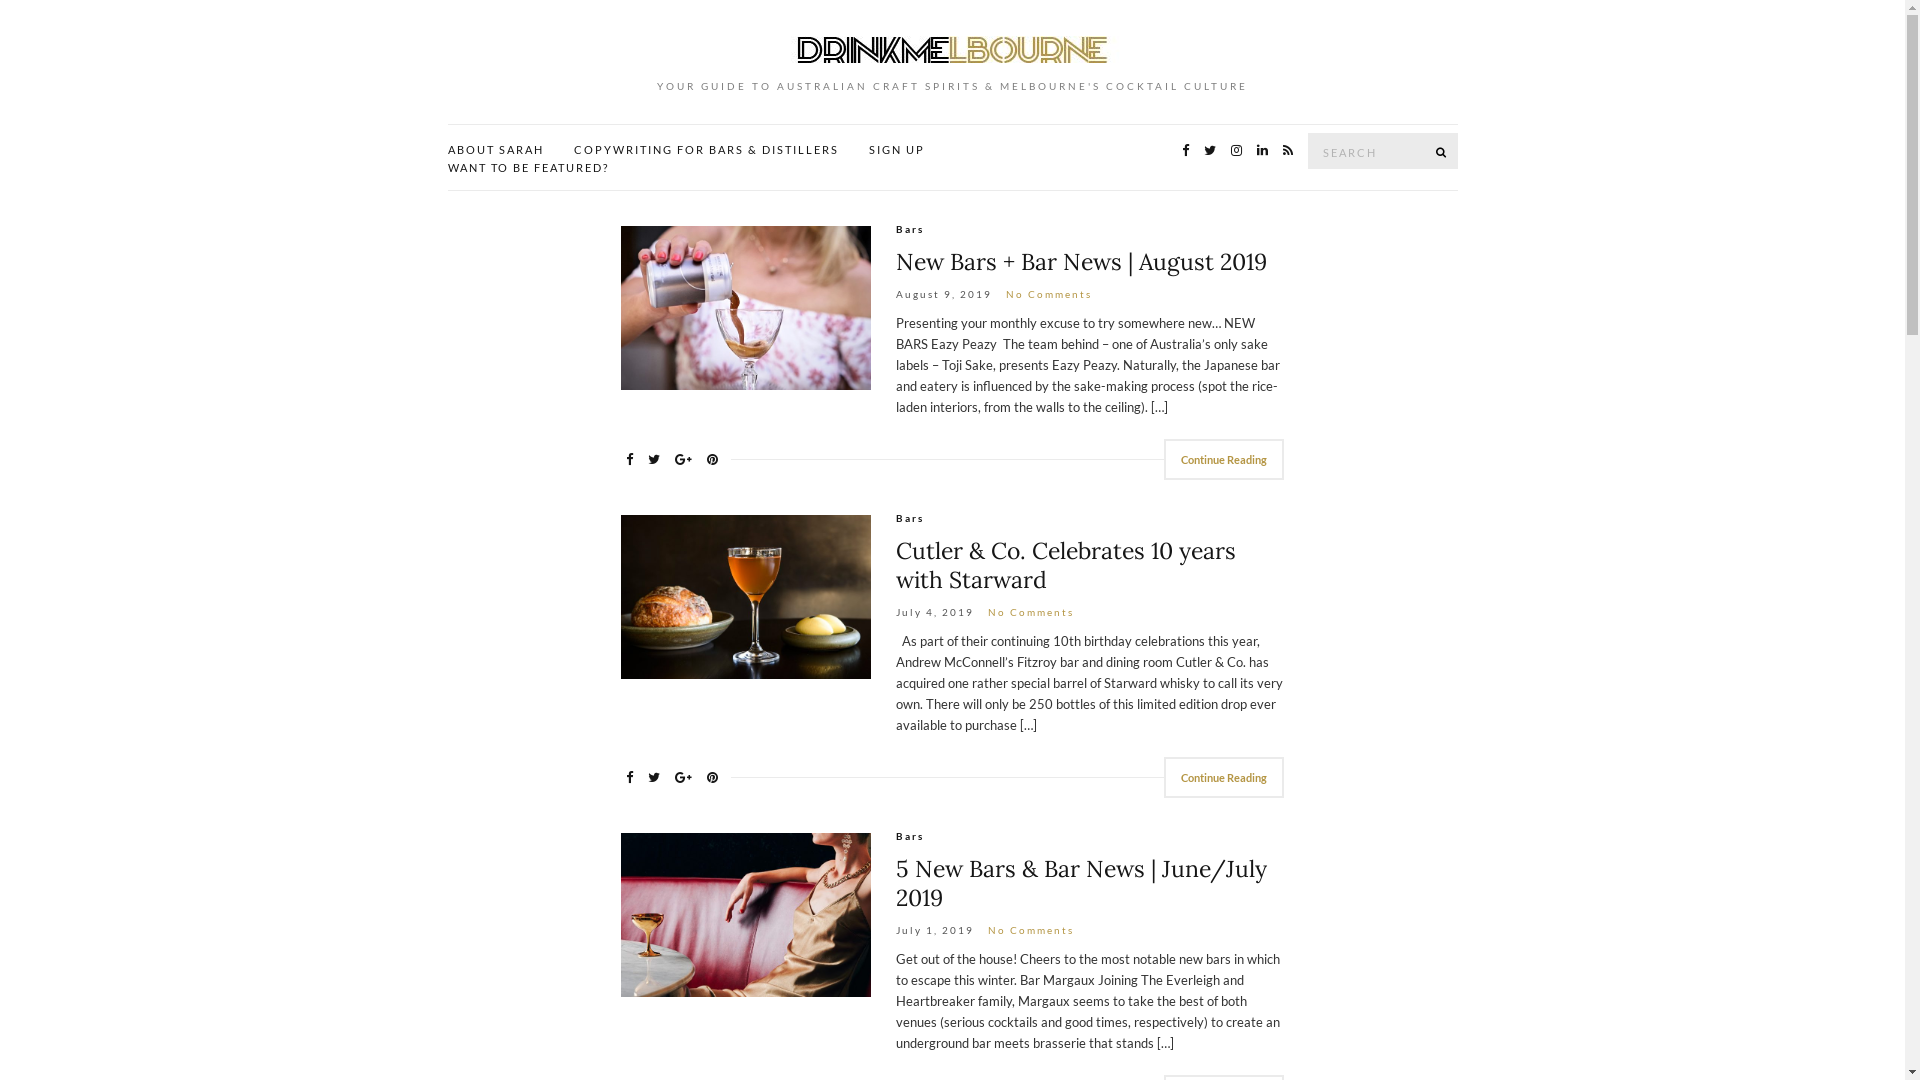 The width and height of the screenshot is (1920, 1080). Describe the element at coordinates (706, 150) in the screenshot. I see `COPYWRITING FOR BARS & DISTILLERS` at that location.